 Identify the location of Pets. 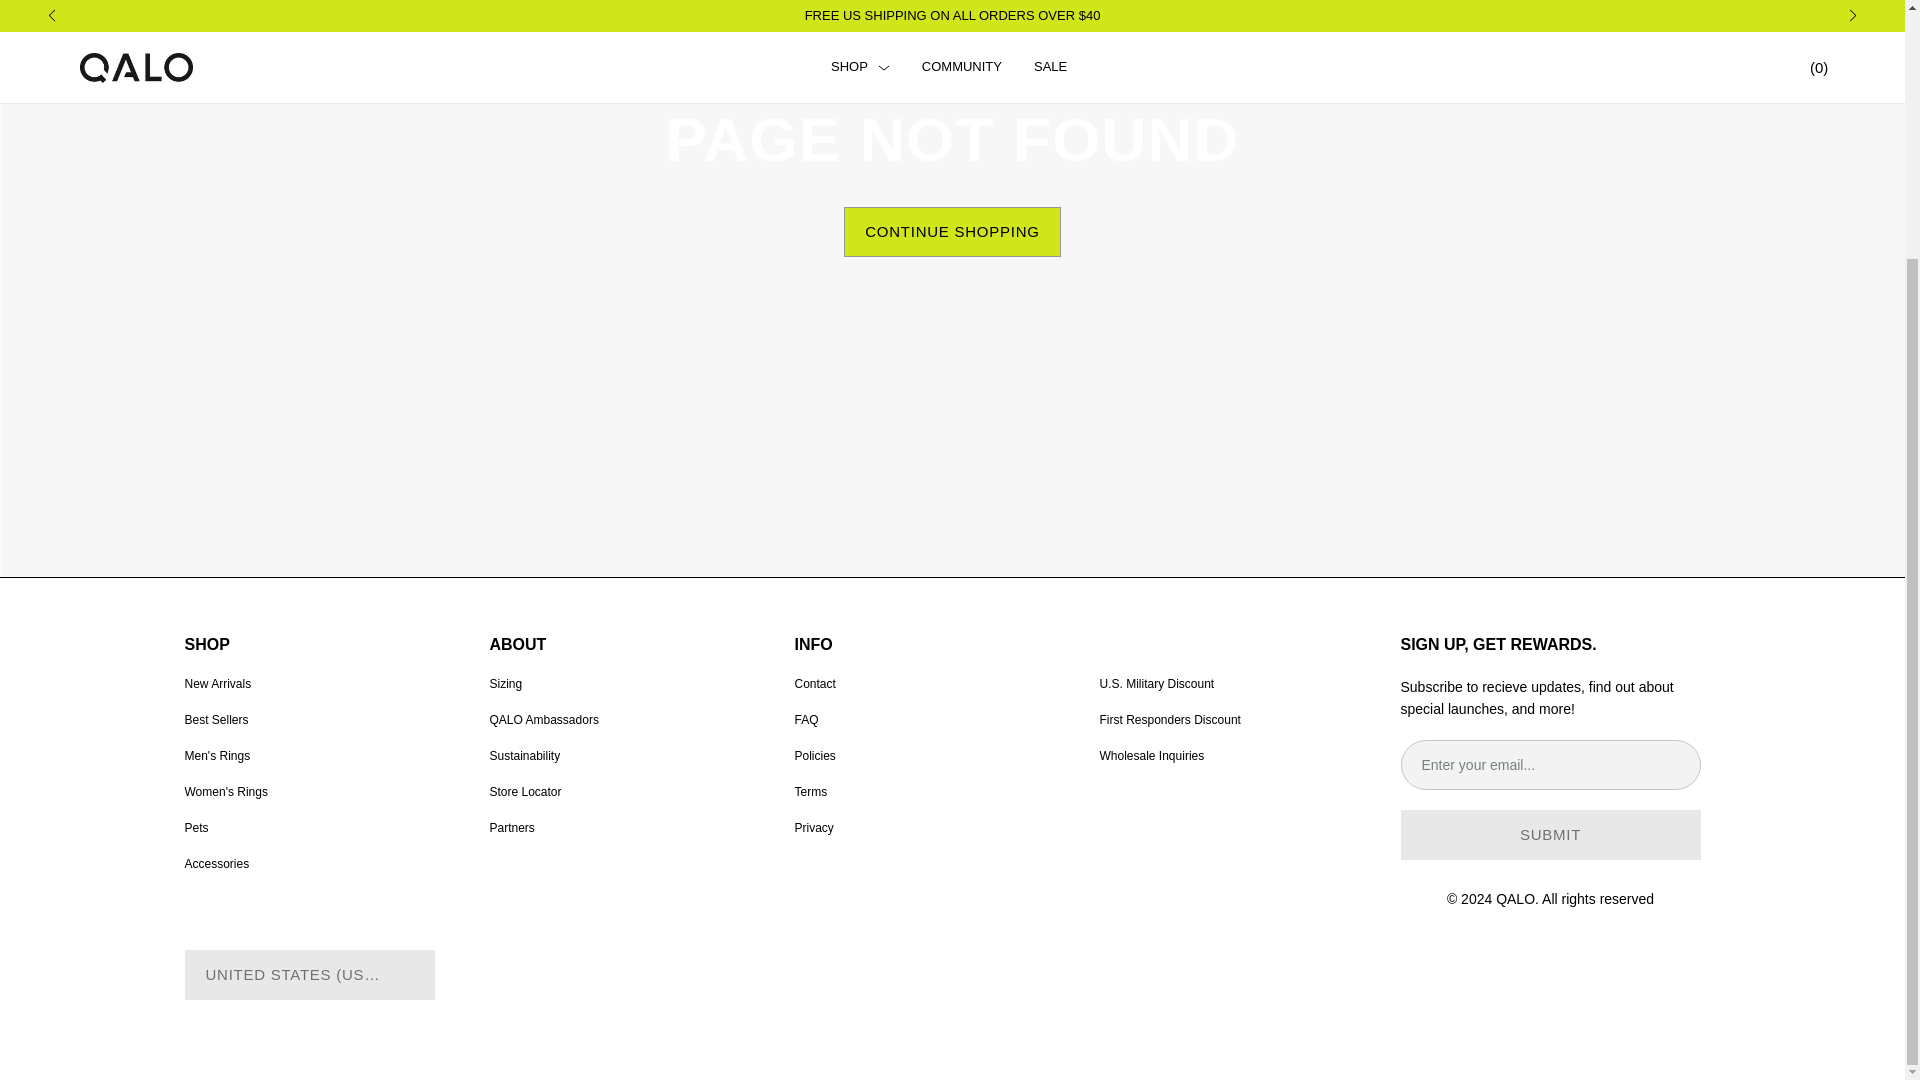
(196, 827).